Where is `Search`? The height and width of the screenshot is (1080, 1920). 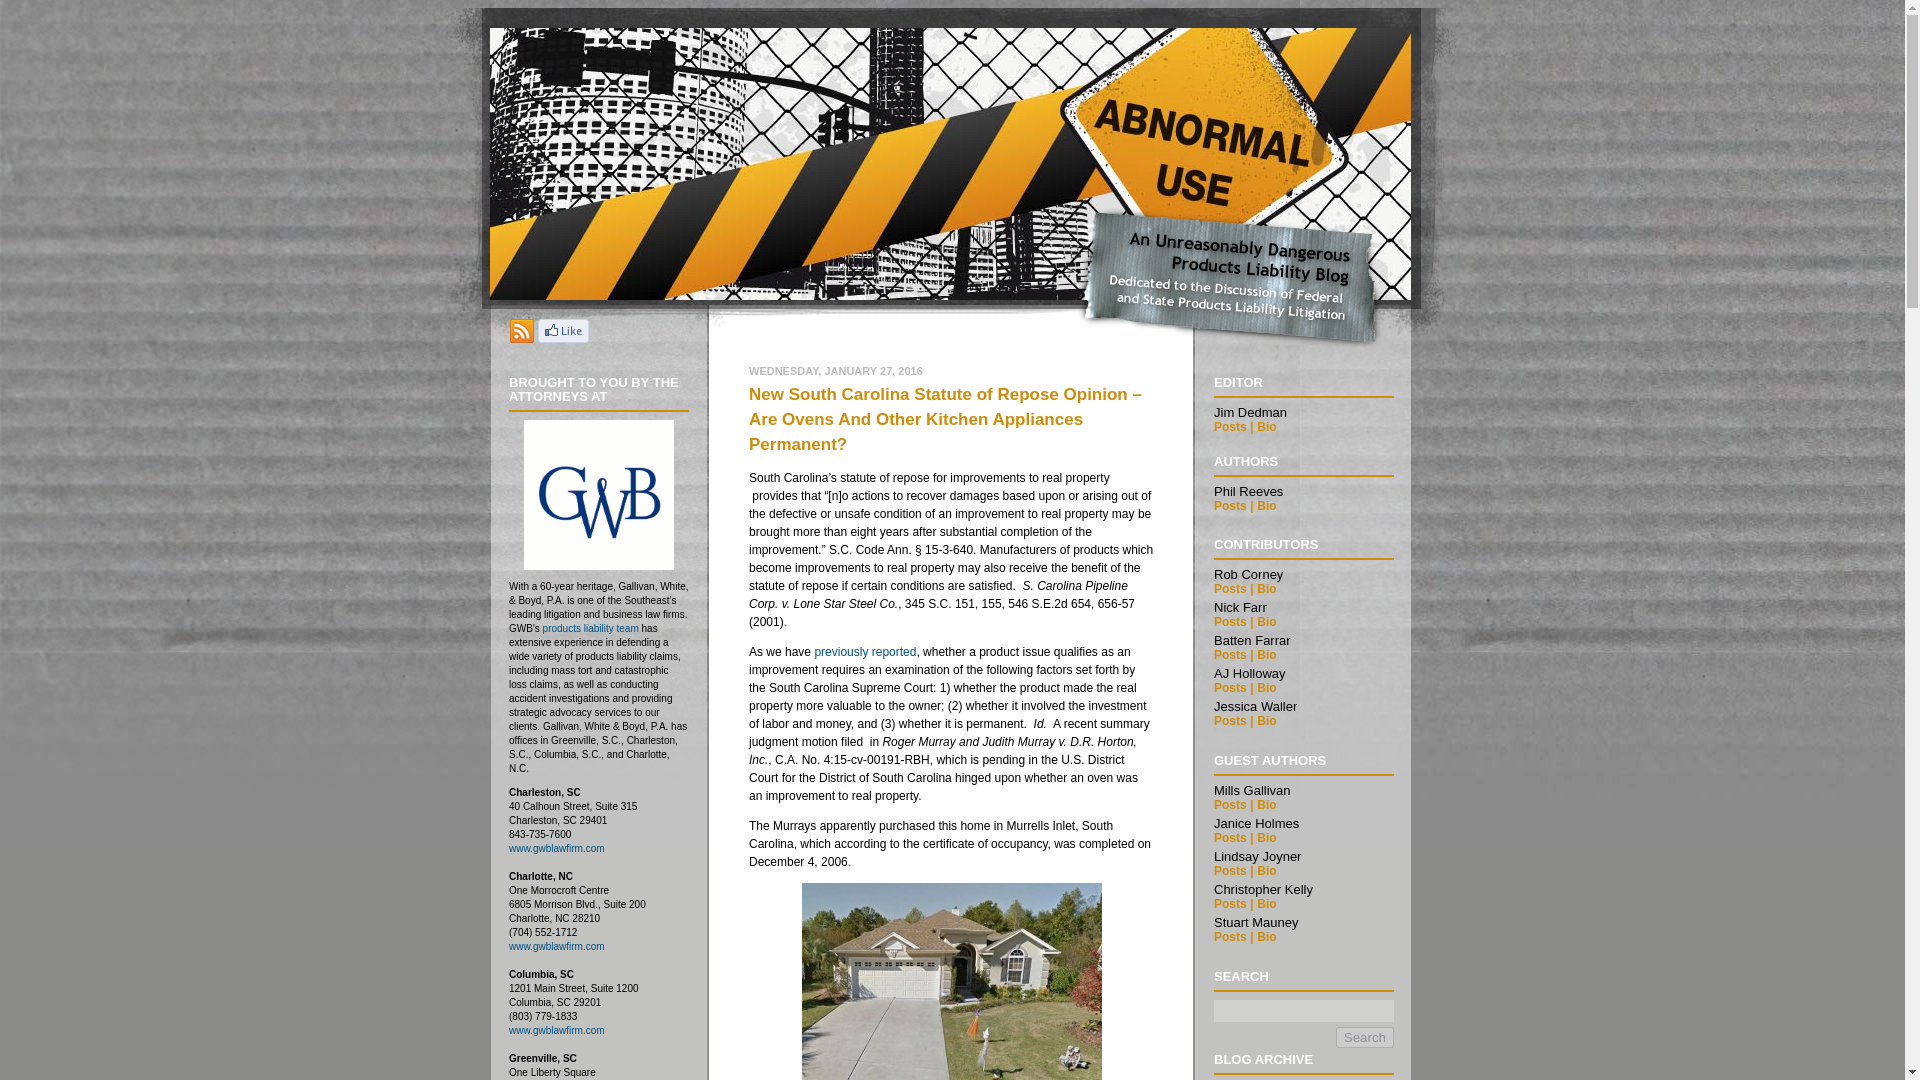 Search is located at coordinates (1364, 1037).